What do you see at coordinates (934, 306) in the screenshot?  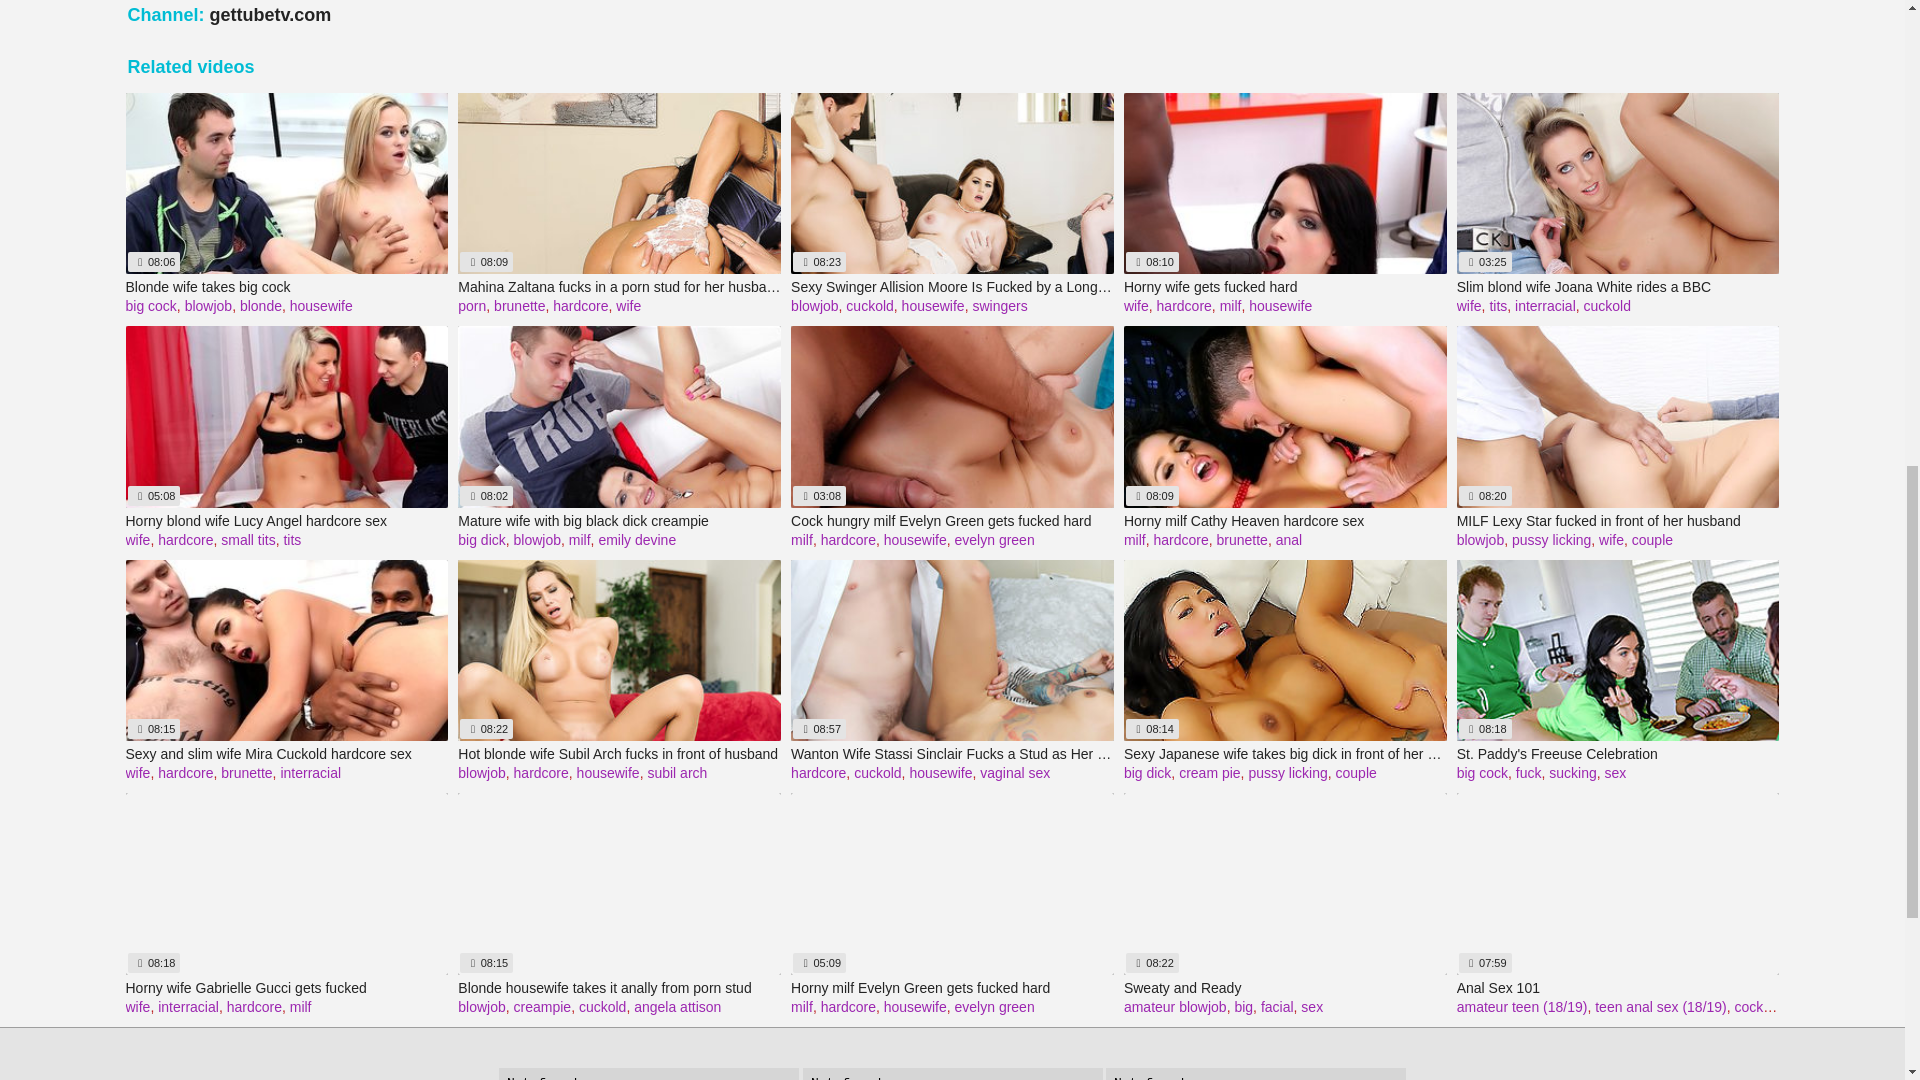 I see `housewife` at bounding box center [934, 306].